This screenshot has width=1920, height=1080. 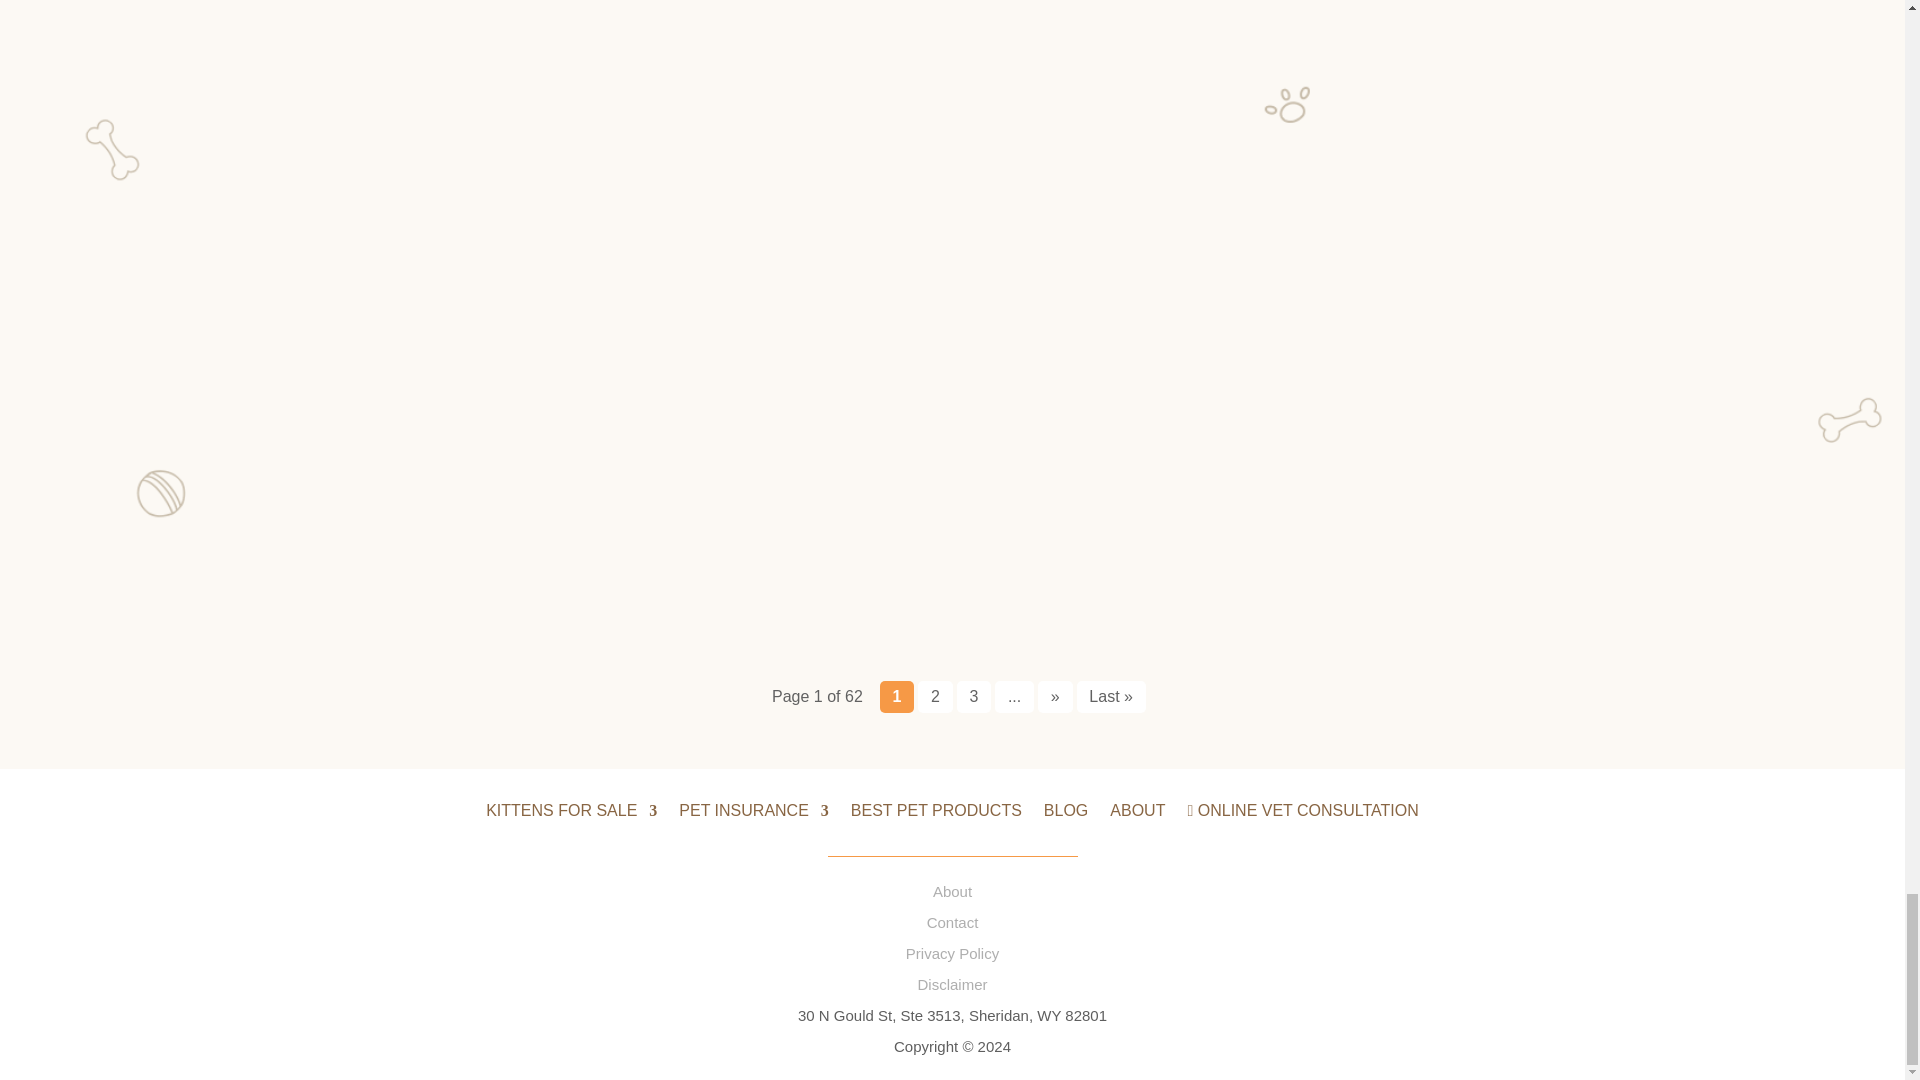 I want to click on Page 3, so click(x=974, y=696).